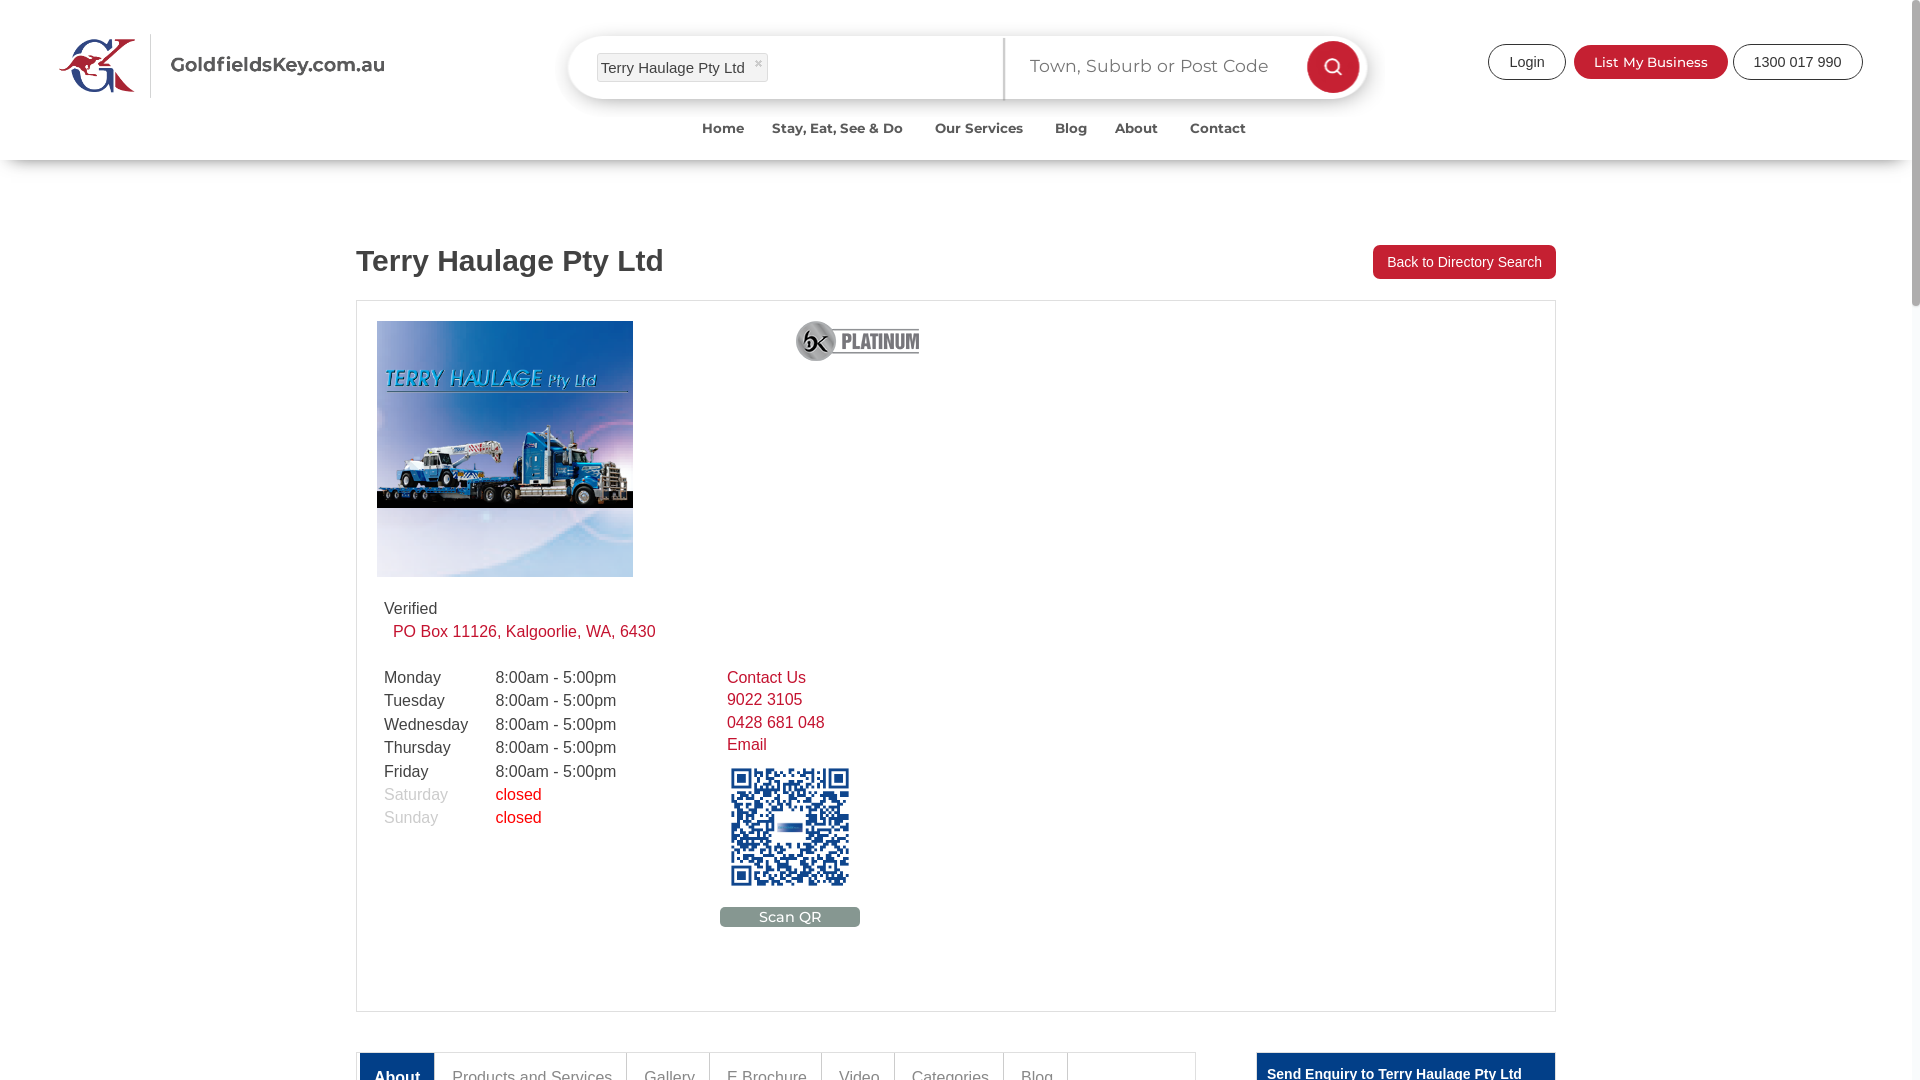 This screenshot has width=1920, height=1080. I want to click on   PO Box 11126, Kalgoorlie, WA, 6430, so click(649, 632).